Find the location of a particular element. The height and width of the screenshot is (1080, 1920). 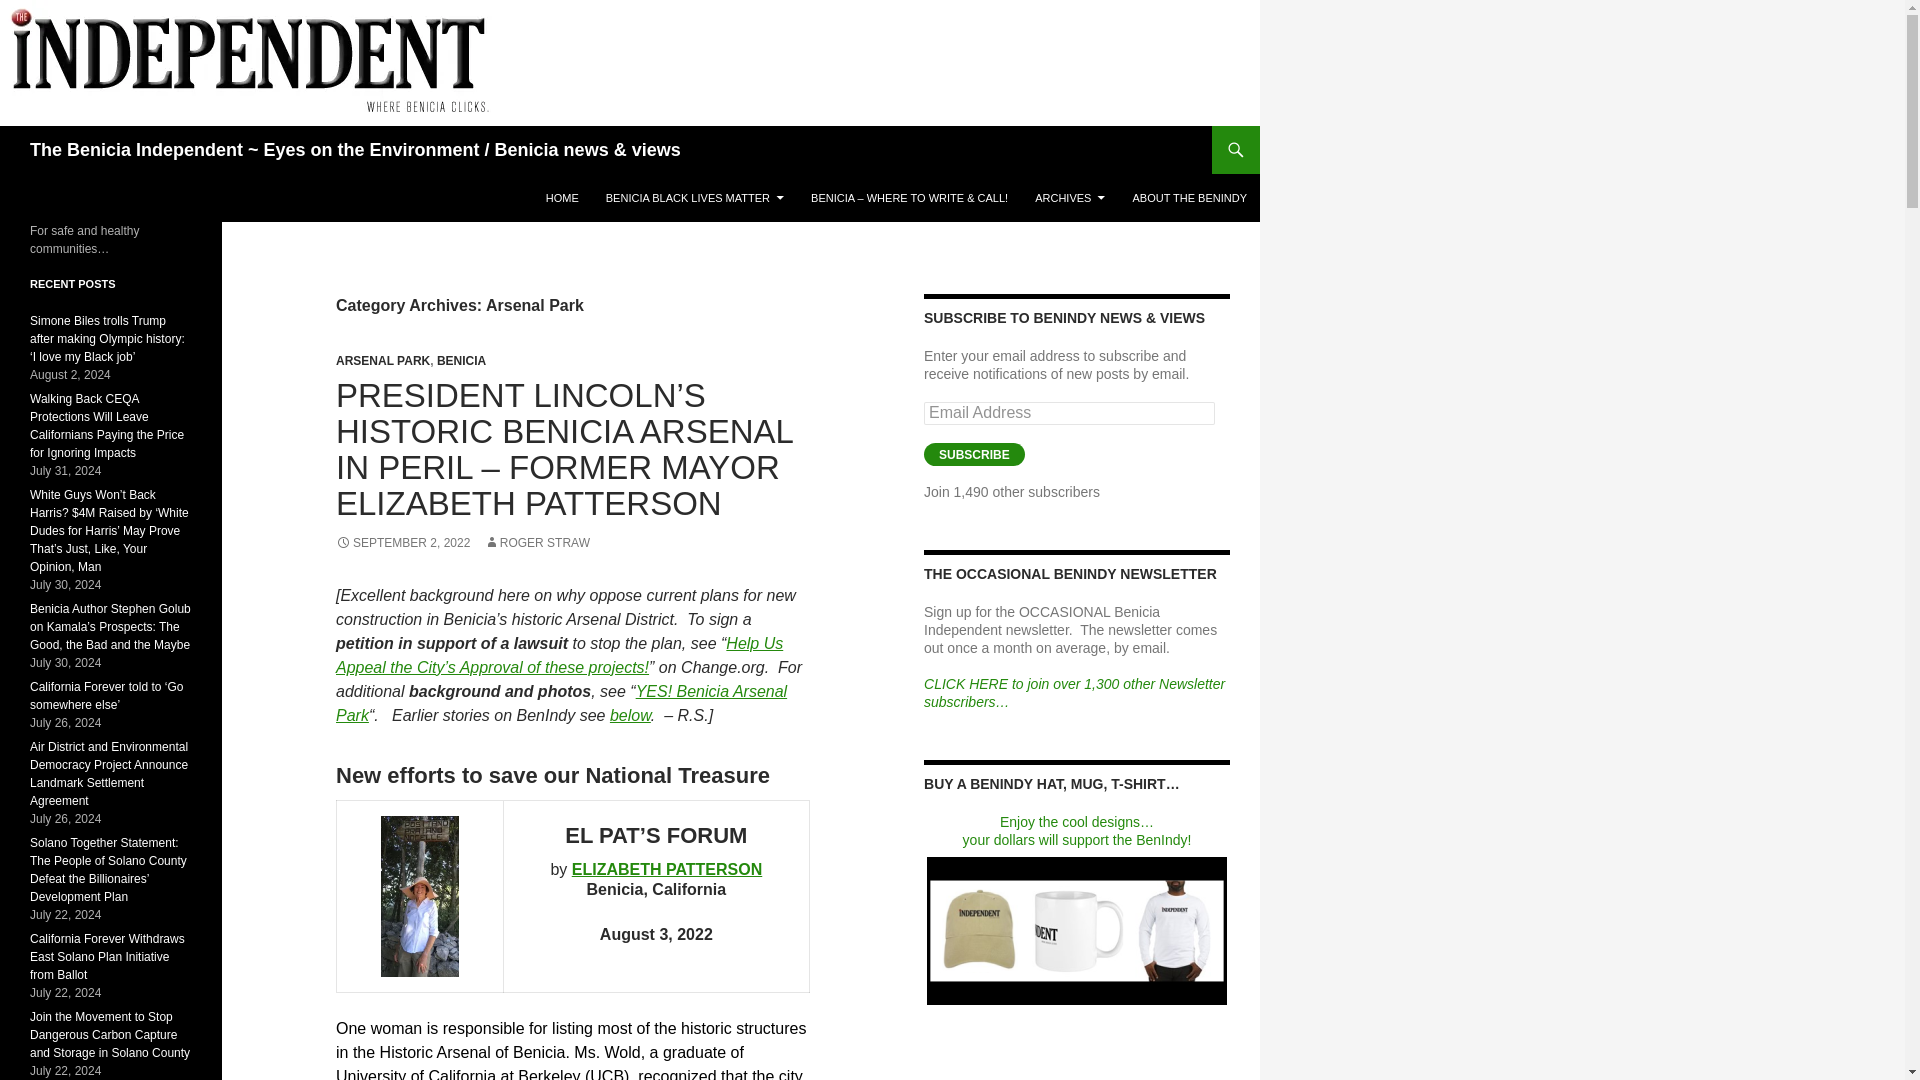

HOME is located at coordinates (562, 198).